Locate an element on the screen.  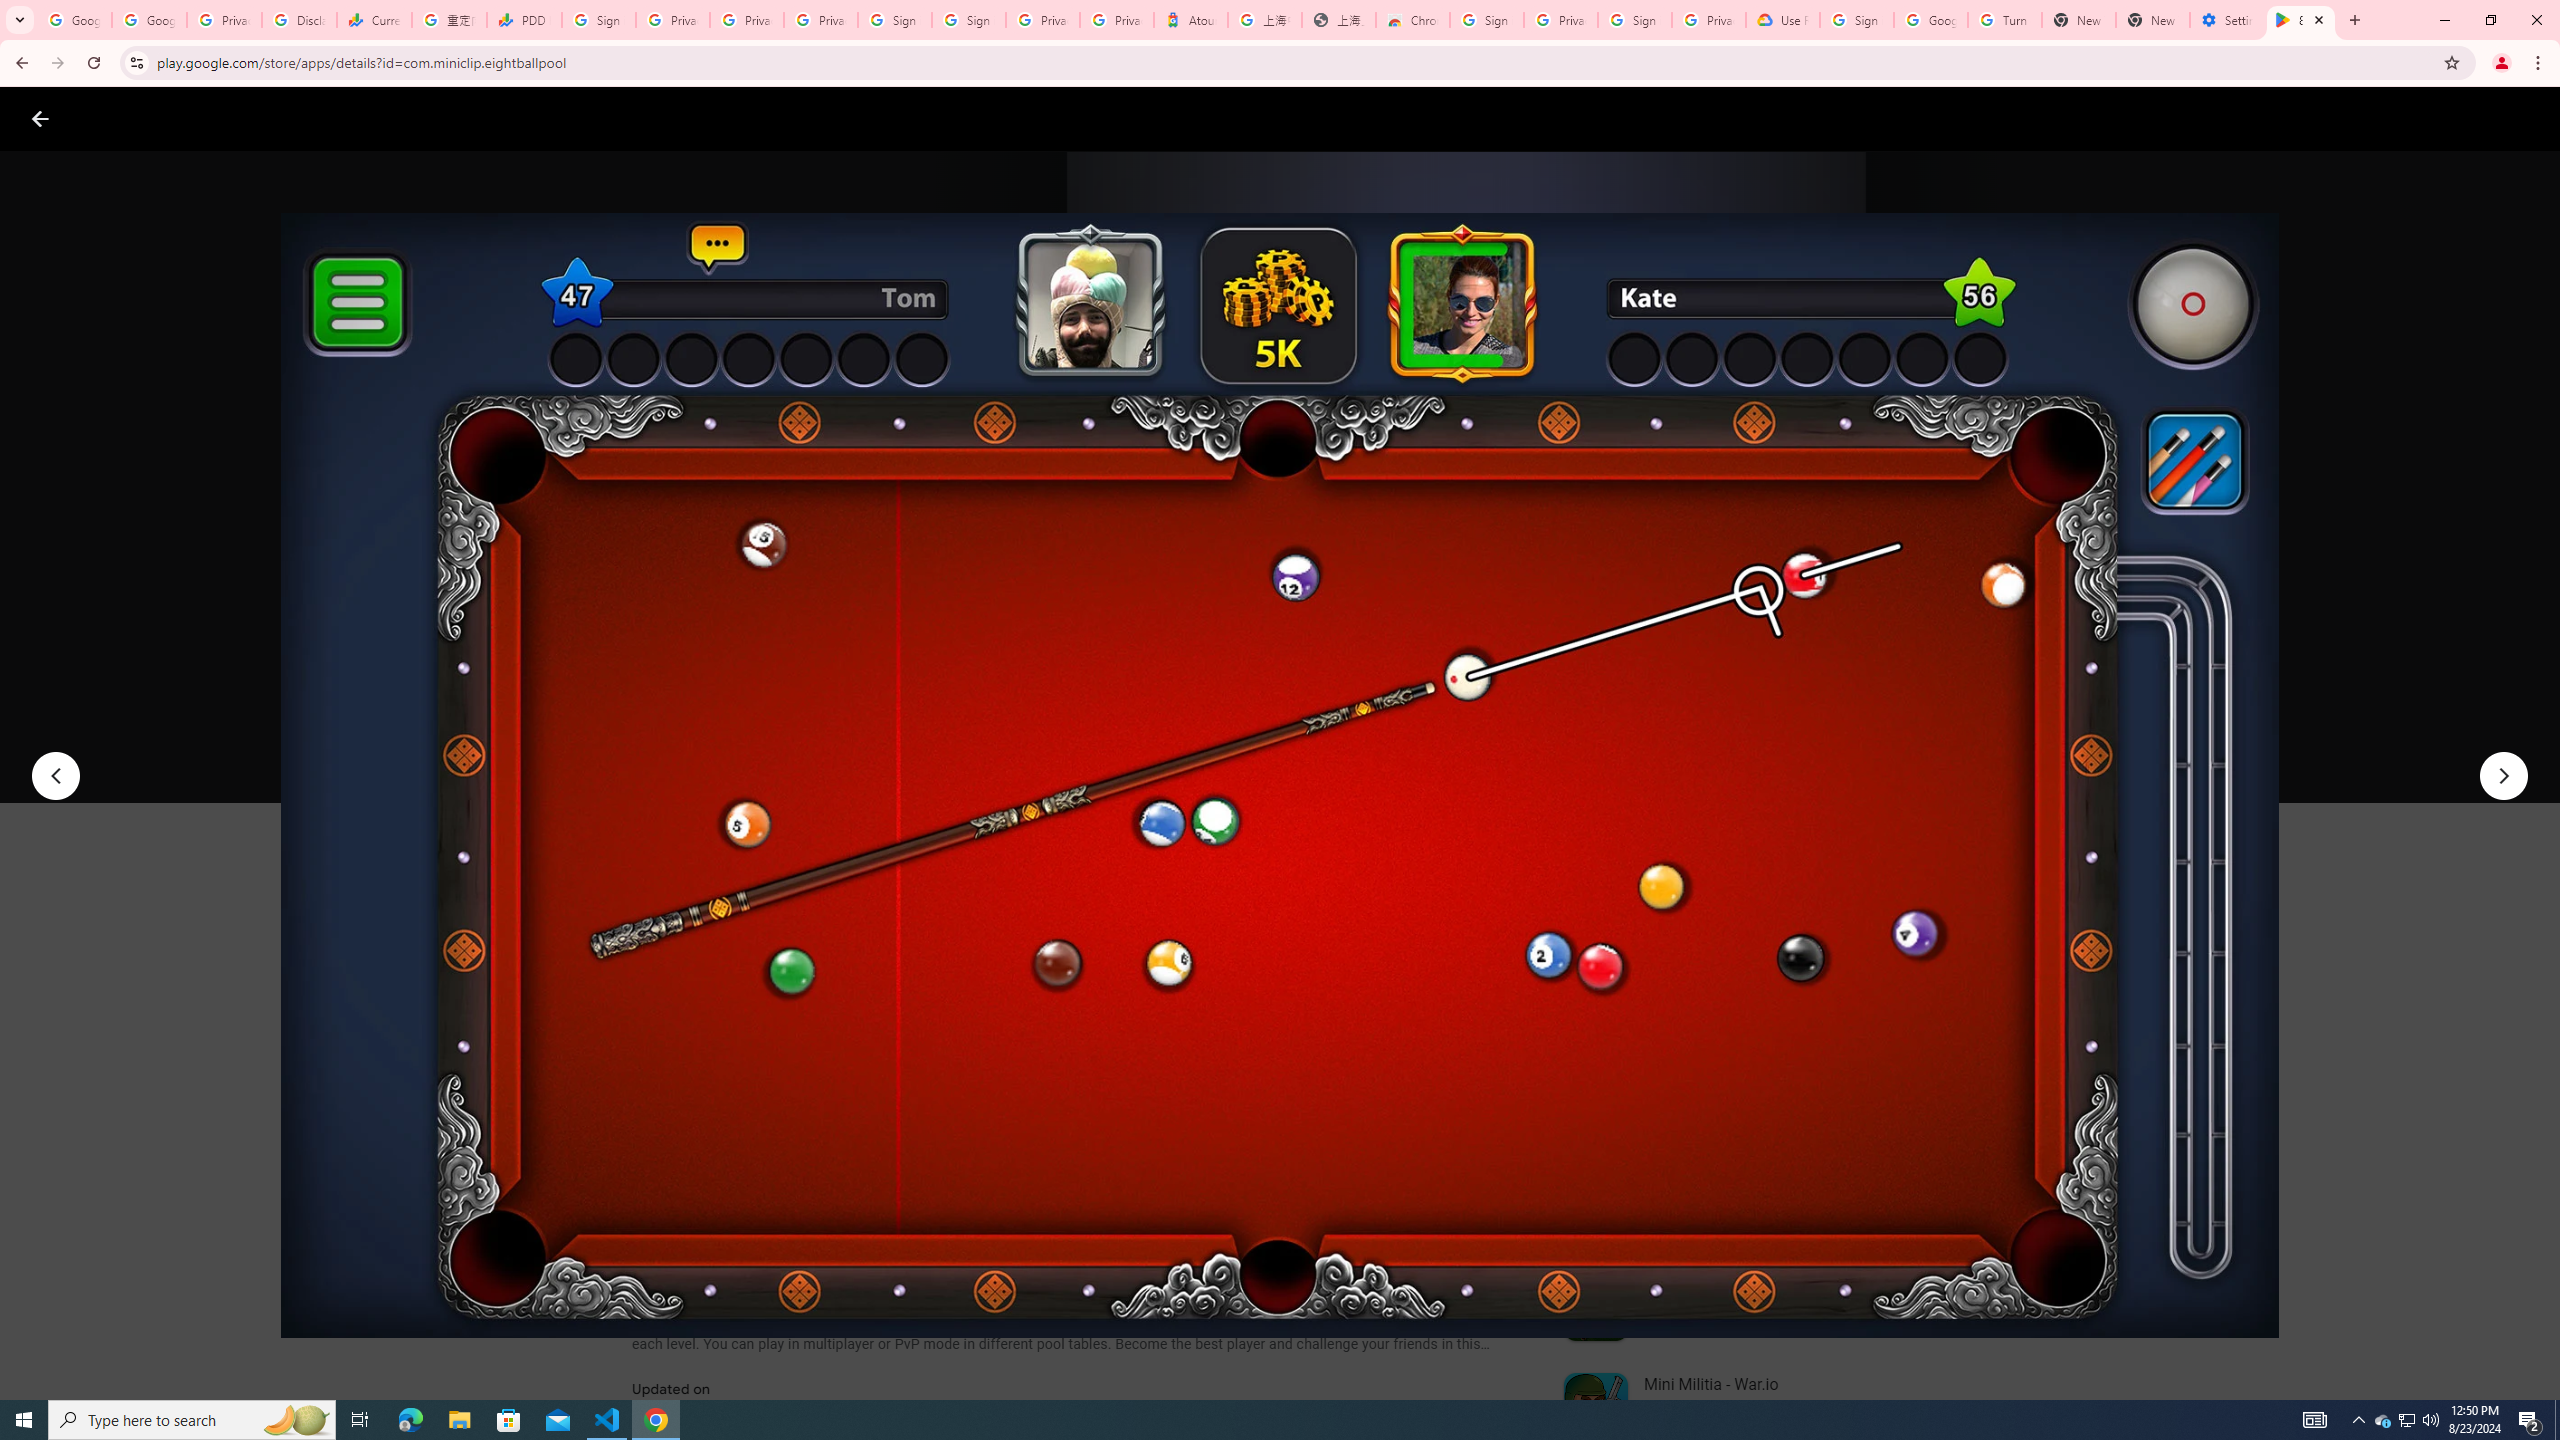
Games is located at coordinates (249, 118).